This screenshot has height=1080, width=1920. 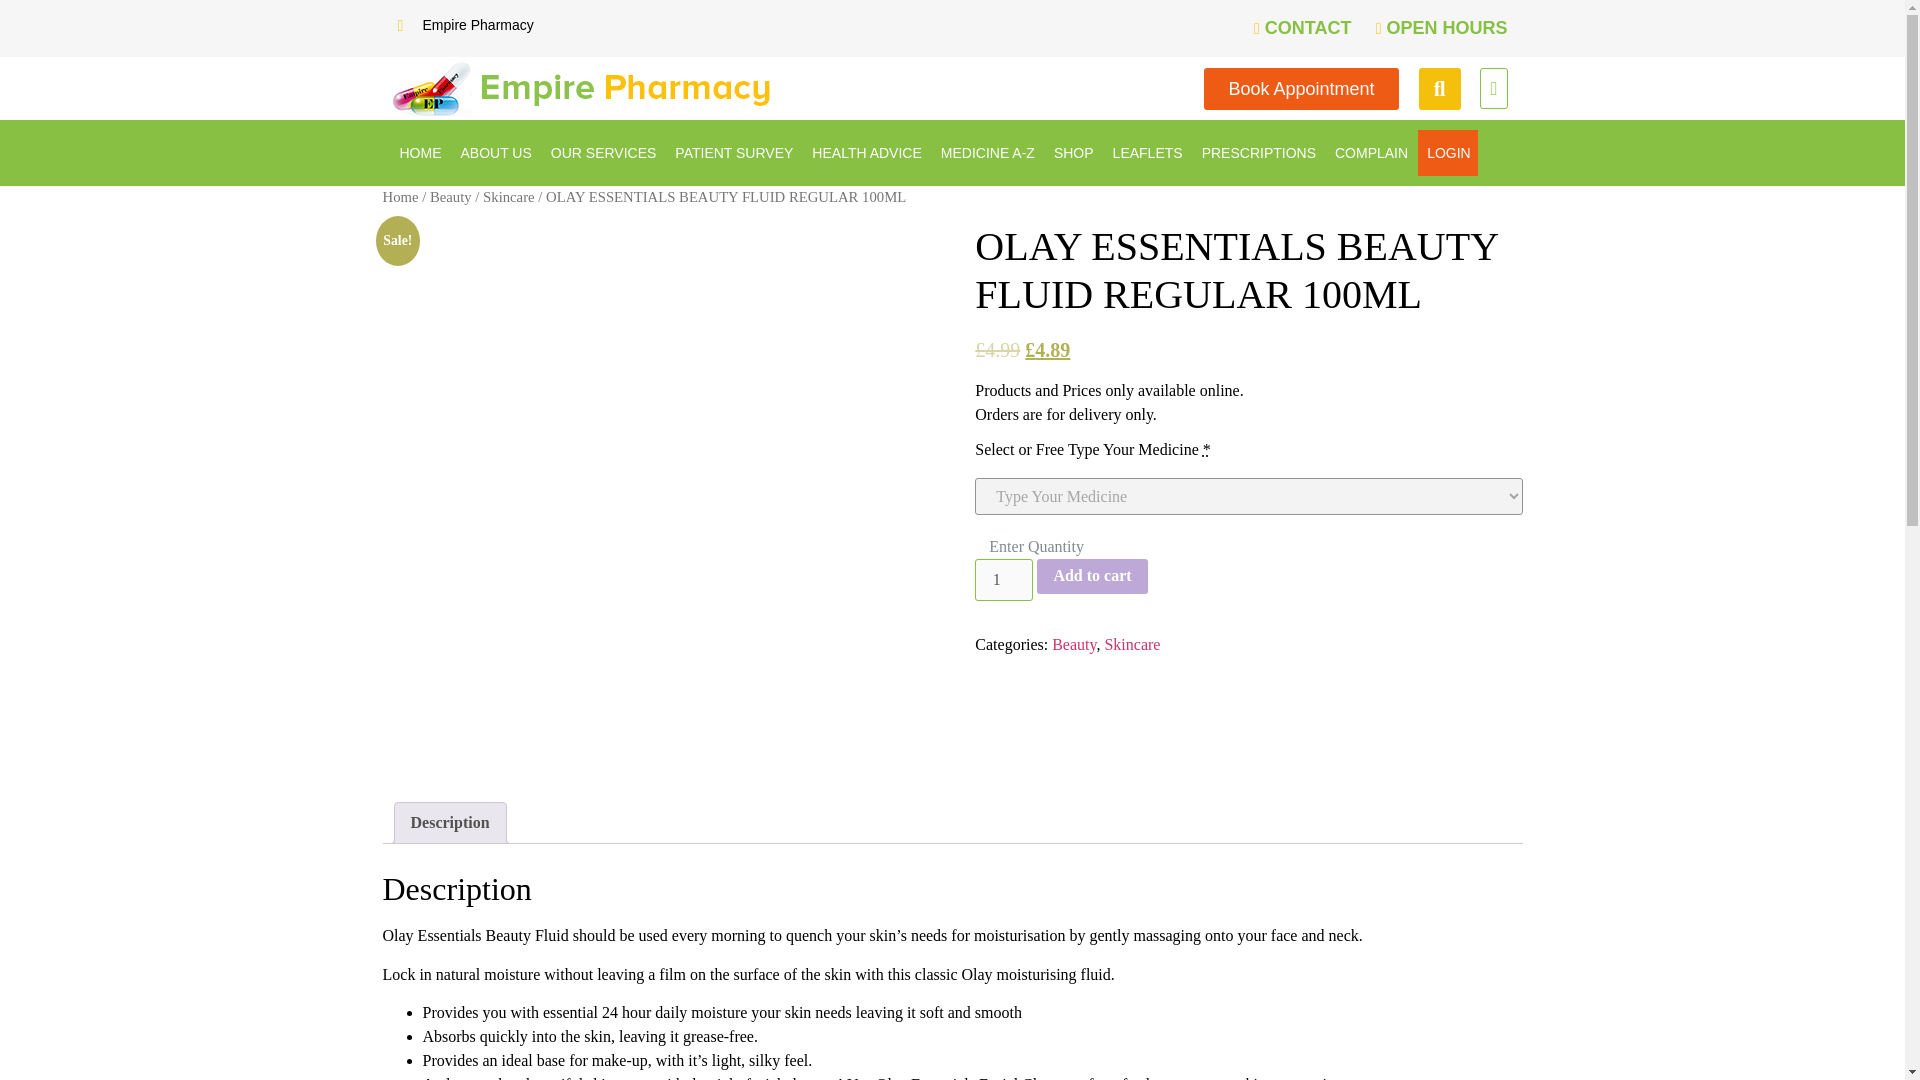 What do you see at coordinates (734, 152) in the screenshot?
I see `PATIENT SURVEY` at bounding box center [734, 152].